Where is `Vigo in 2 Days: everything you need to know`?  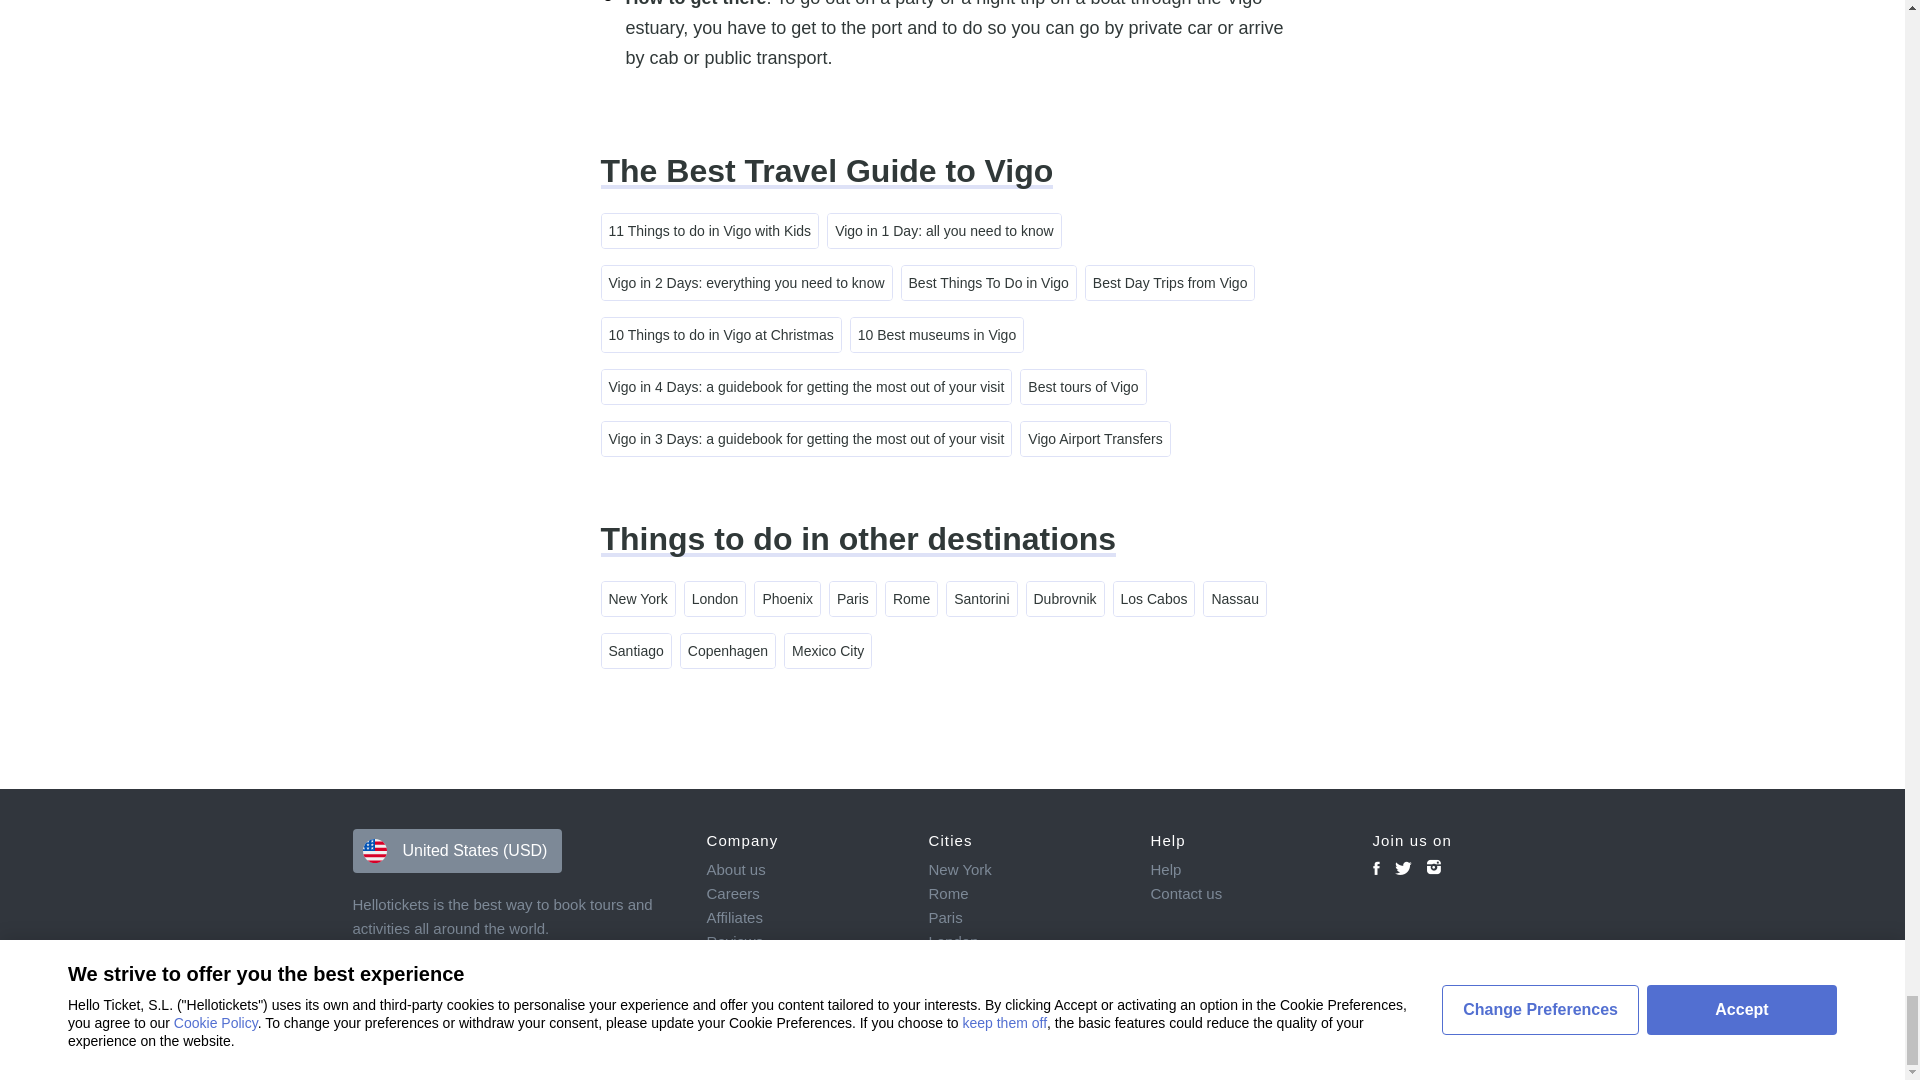 Vigo in 2 Days: everything you need to know is located at coordinates (747, 282).